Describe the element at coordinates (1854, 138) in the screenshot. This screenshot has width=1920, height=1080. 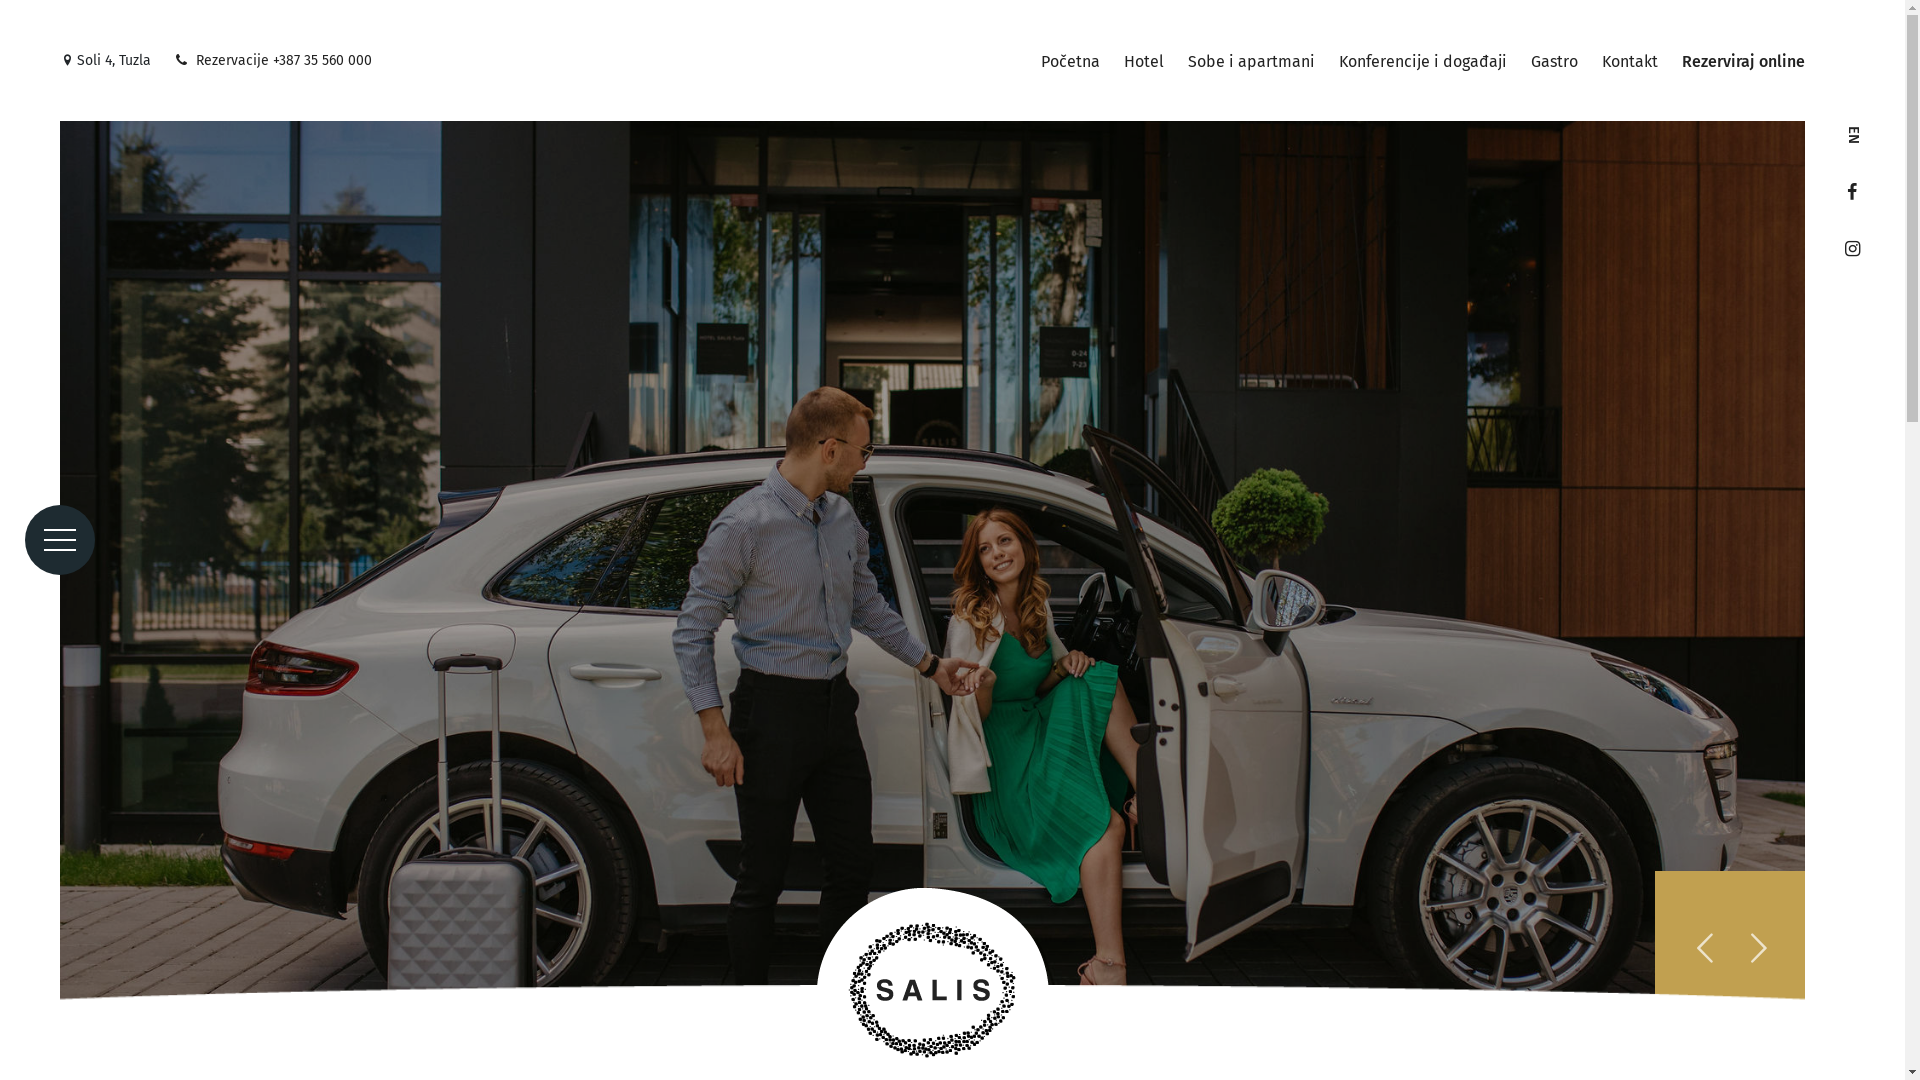
I see `EN` at that location.